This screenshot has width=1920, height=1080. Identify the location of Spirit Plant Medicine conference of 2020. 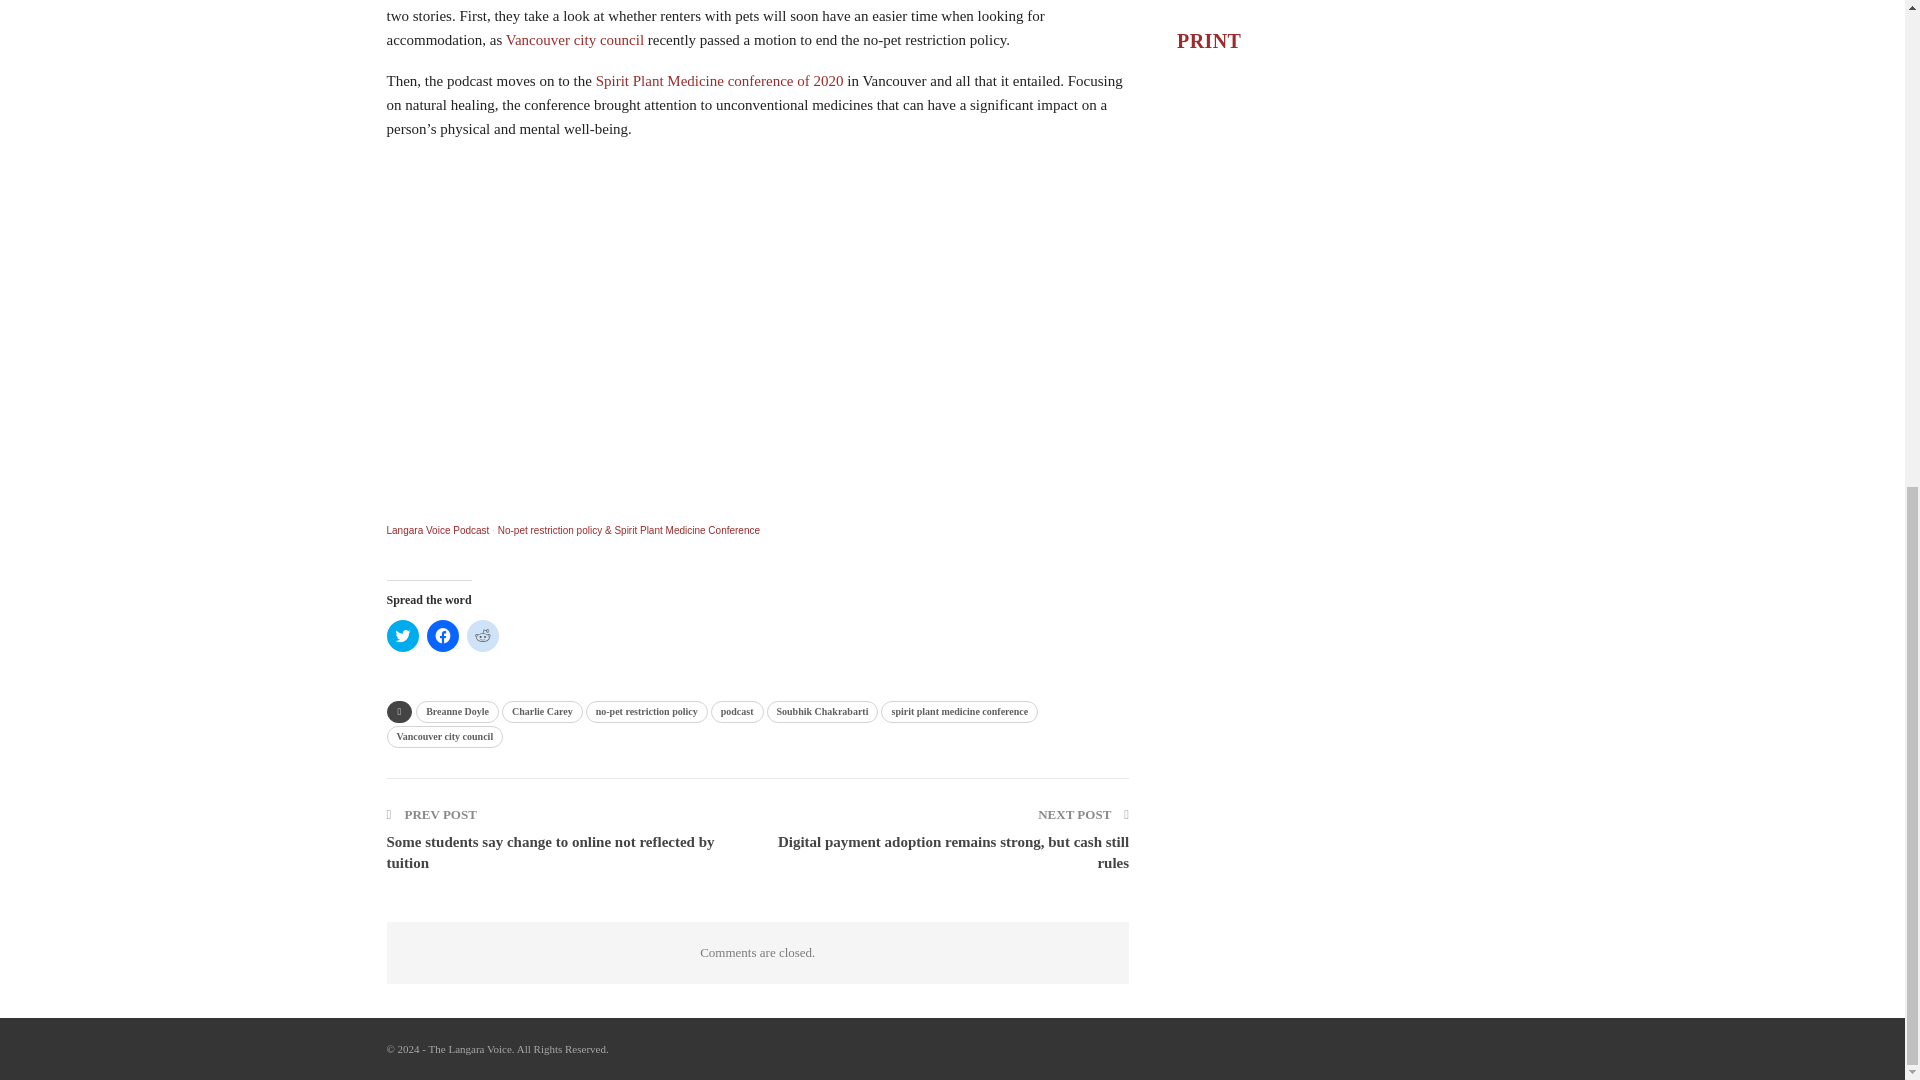
(720, 80).